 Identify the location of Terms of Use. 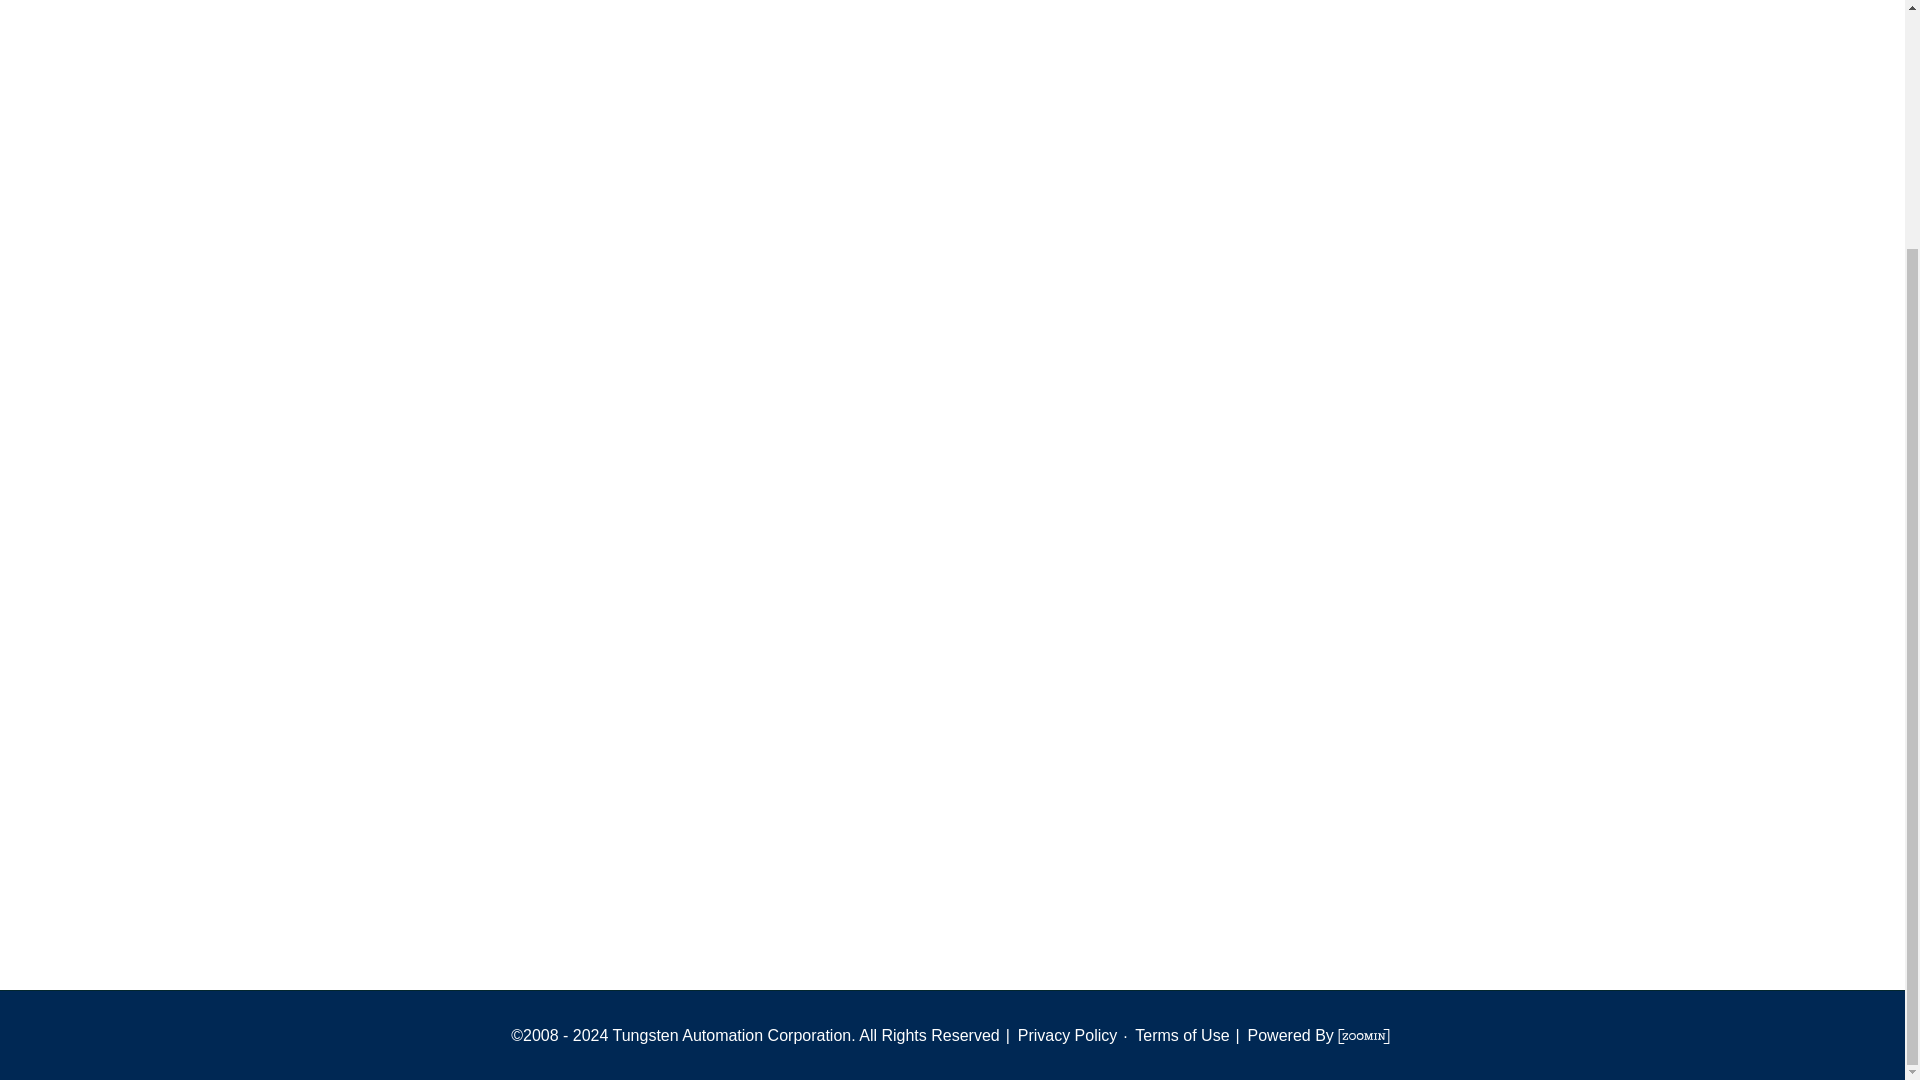
(1178, 1036).